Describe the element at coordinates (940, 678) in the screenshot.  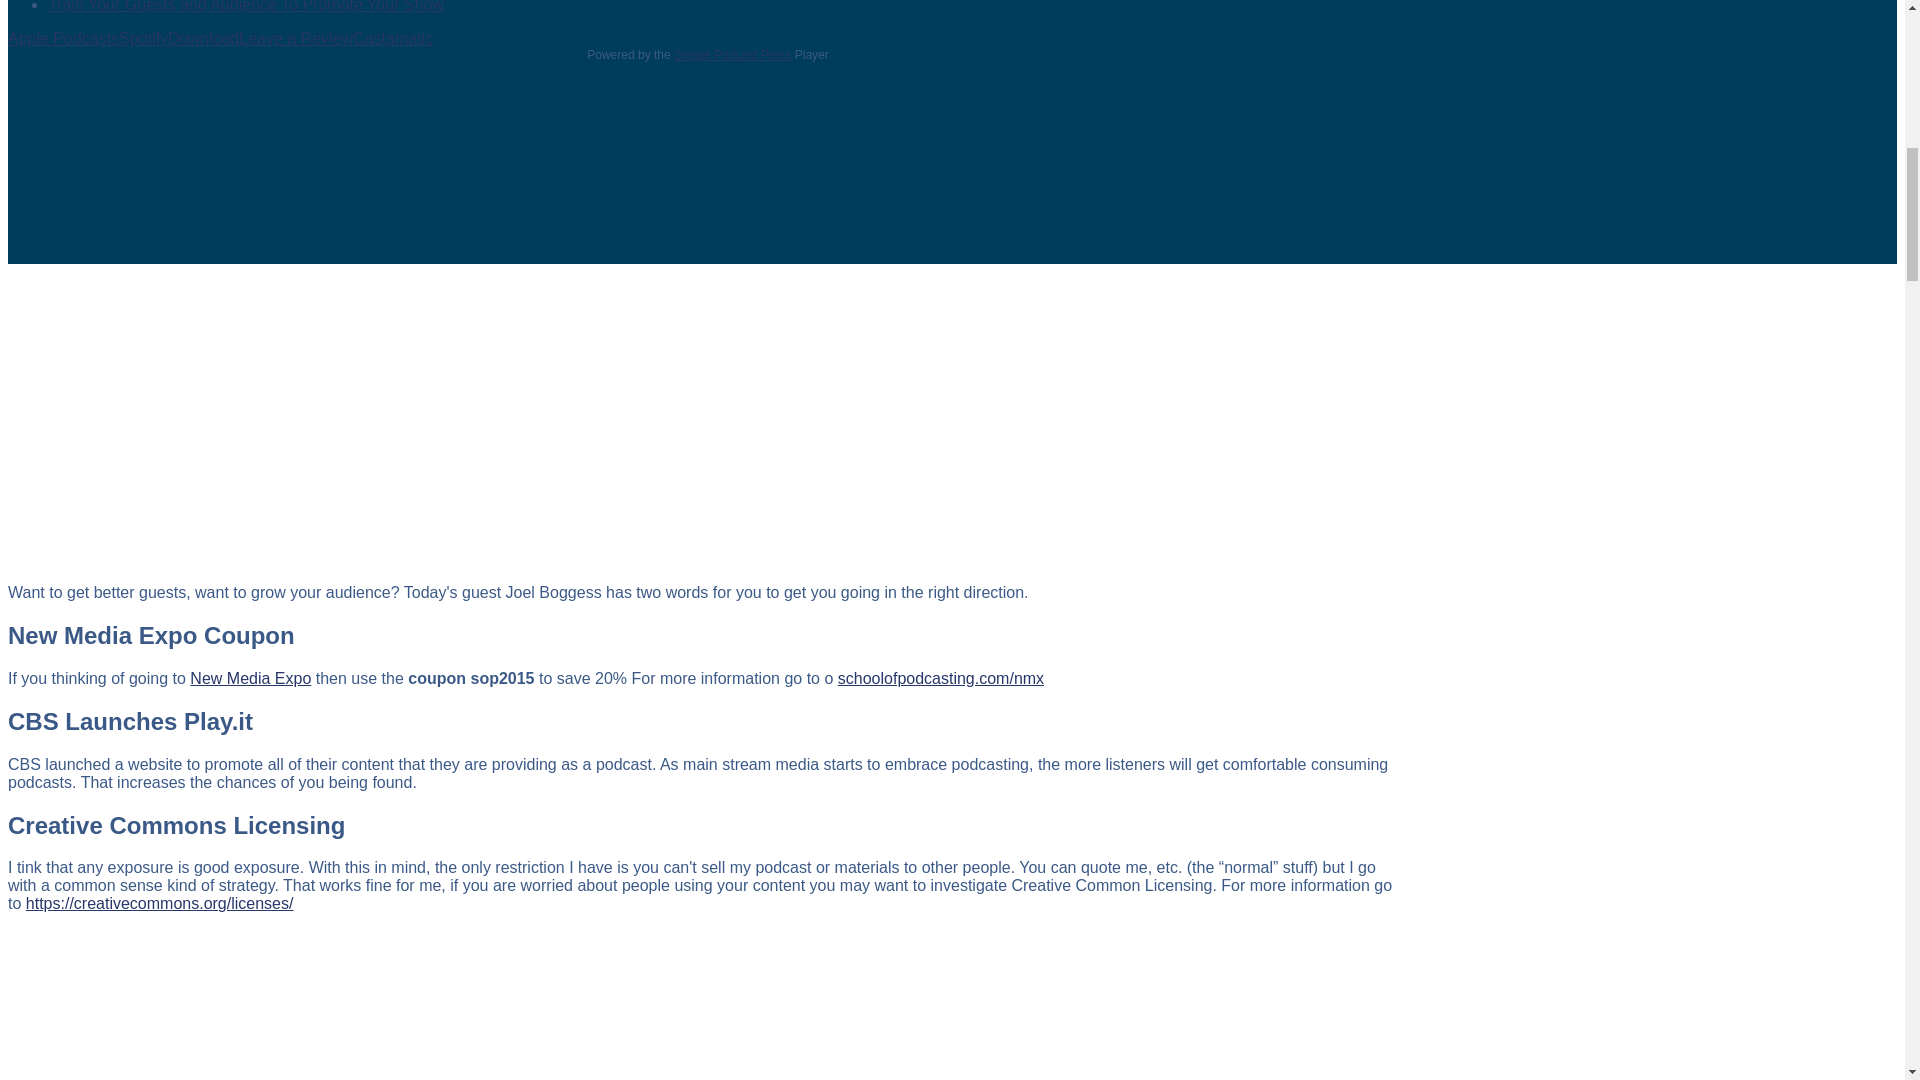
I see `New Media Expo` at that location.